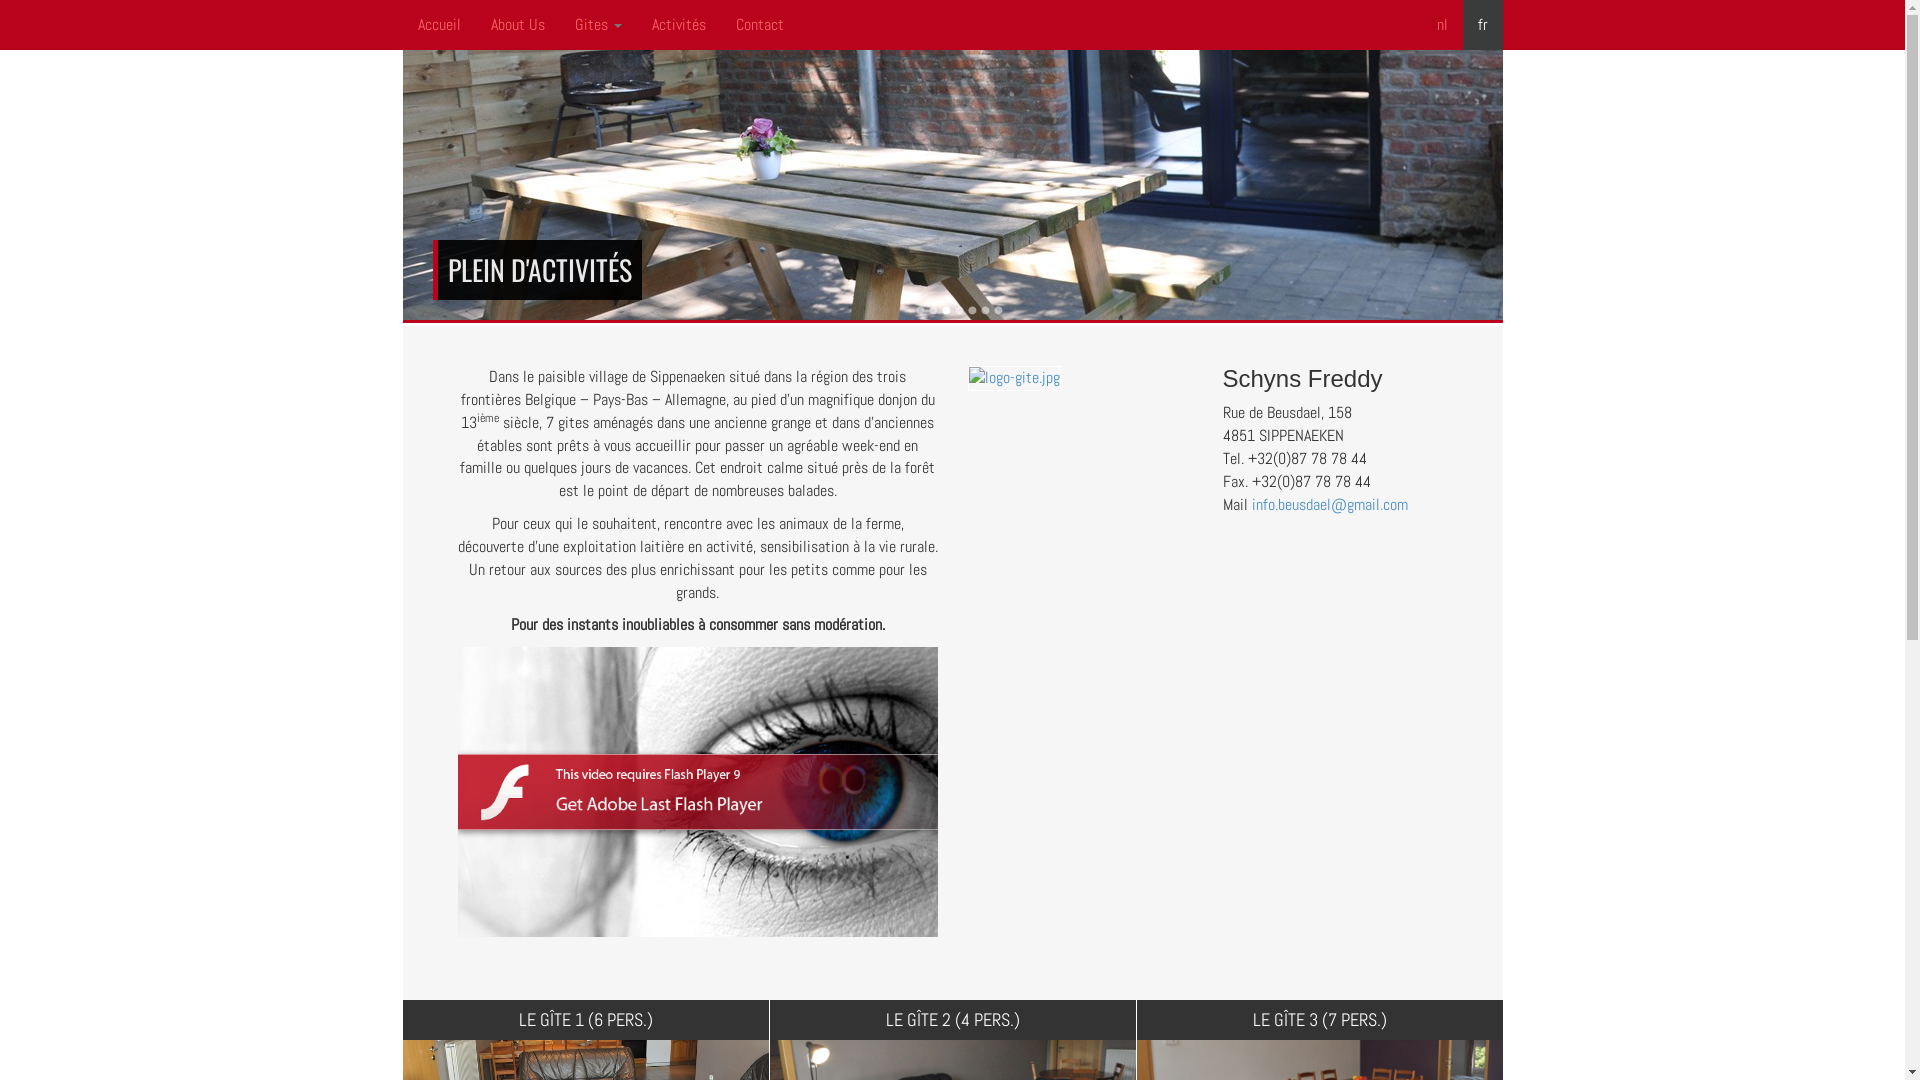  Describe the element at coordinates (759, 25) in the screenshot. I see `Contact` at that location.